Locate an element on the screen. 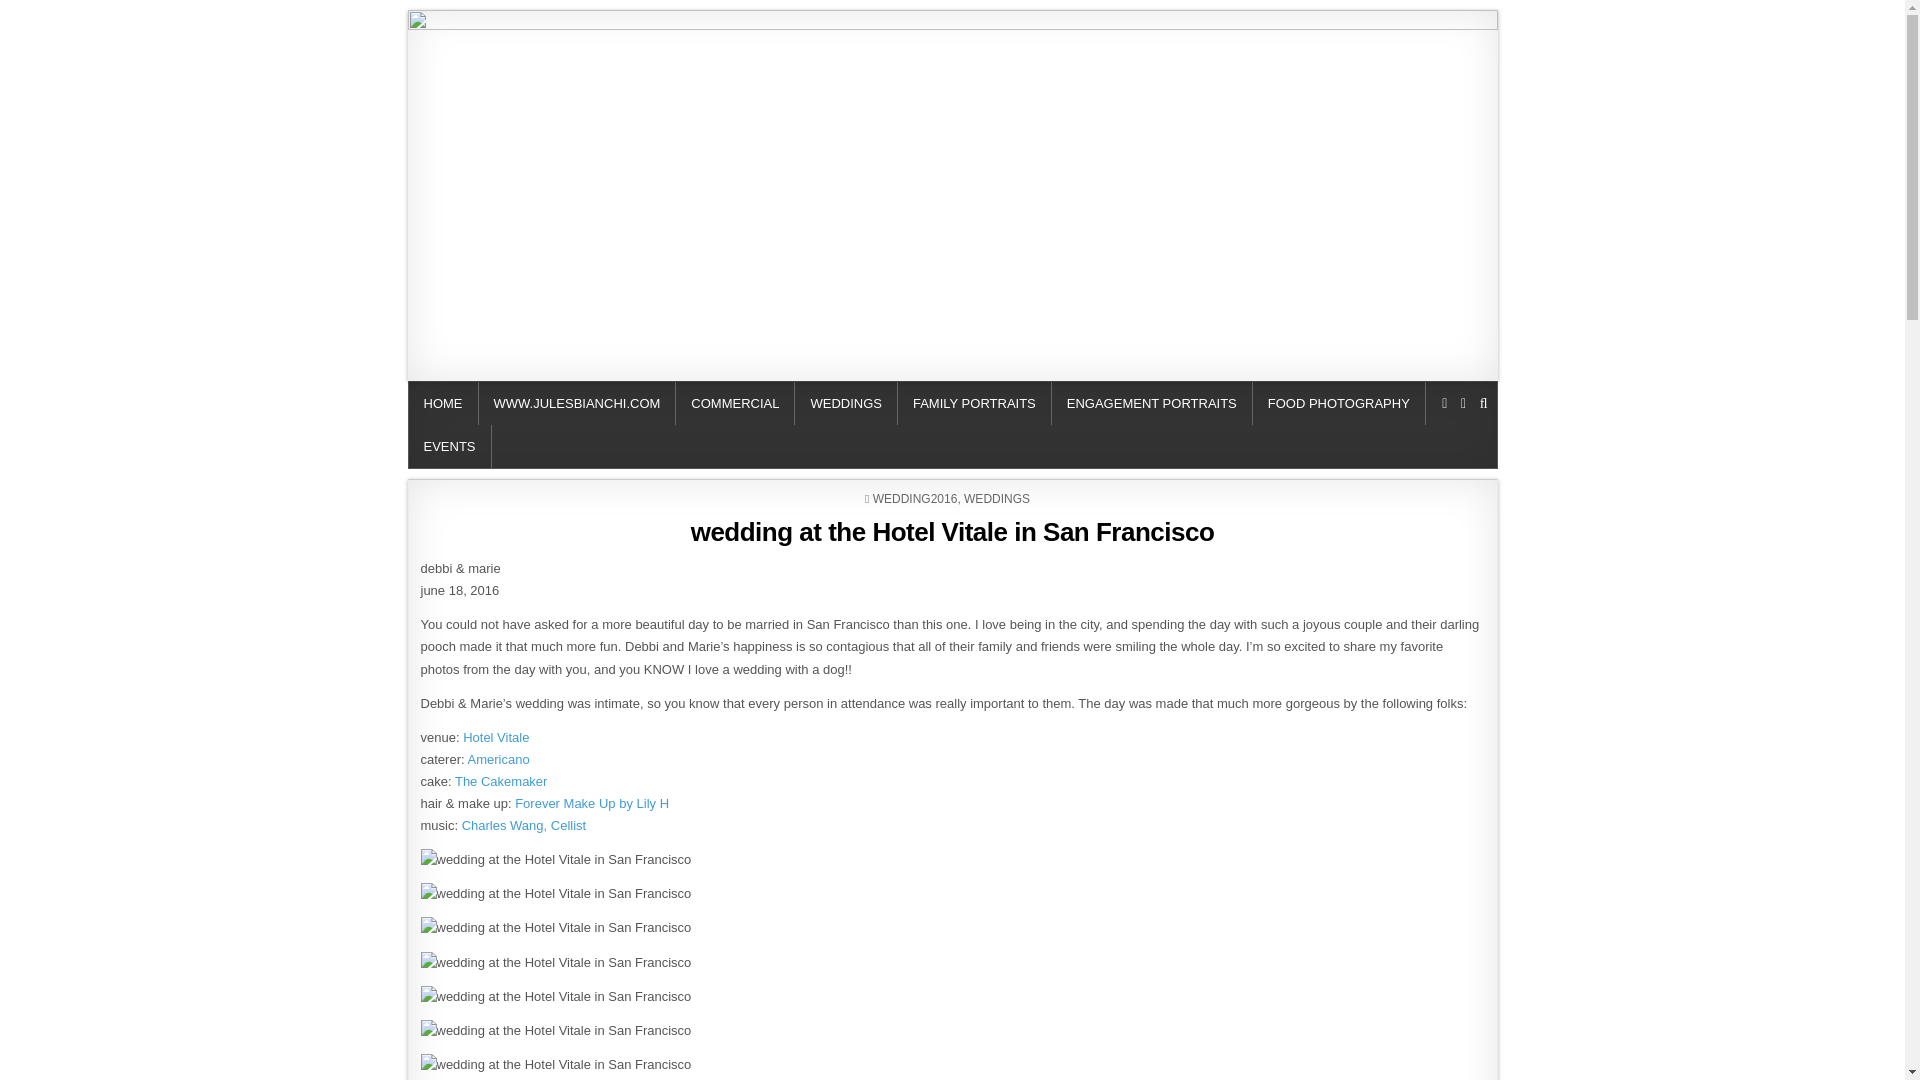  WEDDING2016 is located at coordinates (916, 499).